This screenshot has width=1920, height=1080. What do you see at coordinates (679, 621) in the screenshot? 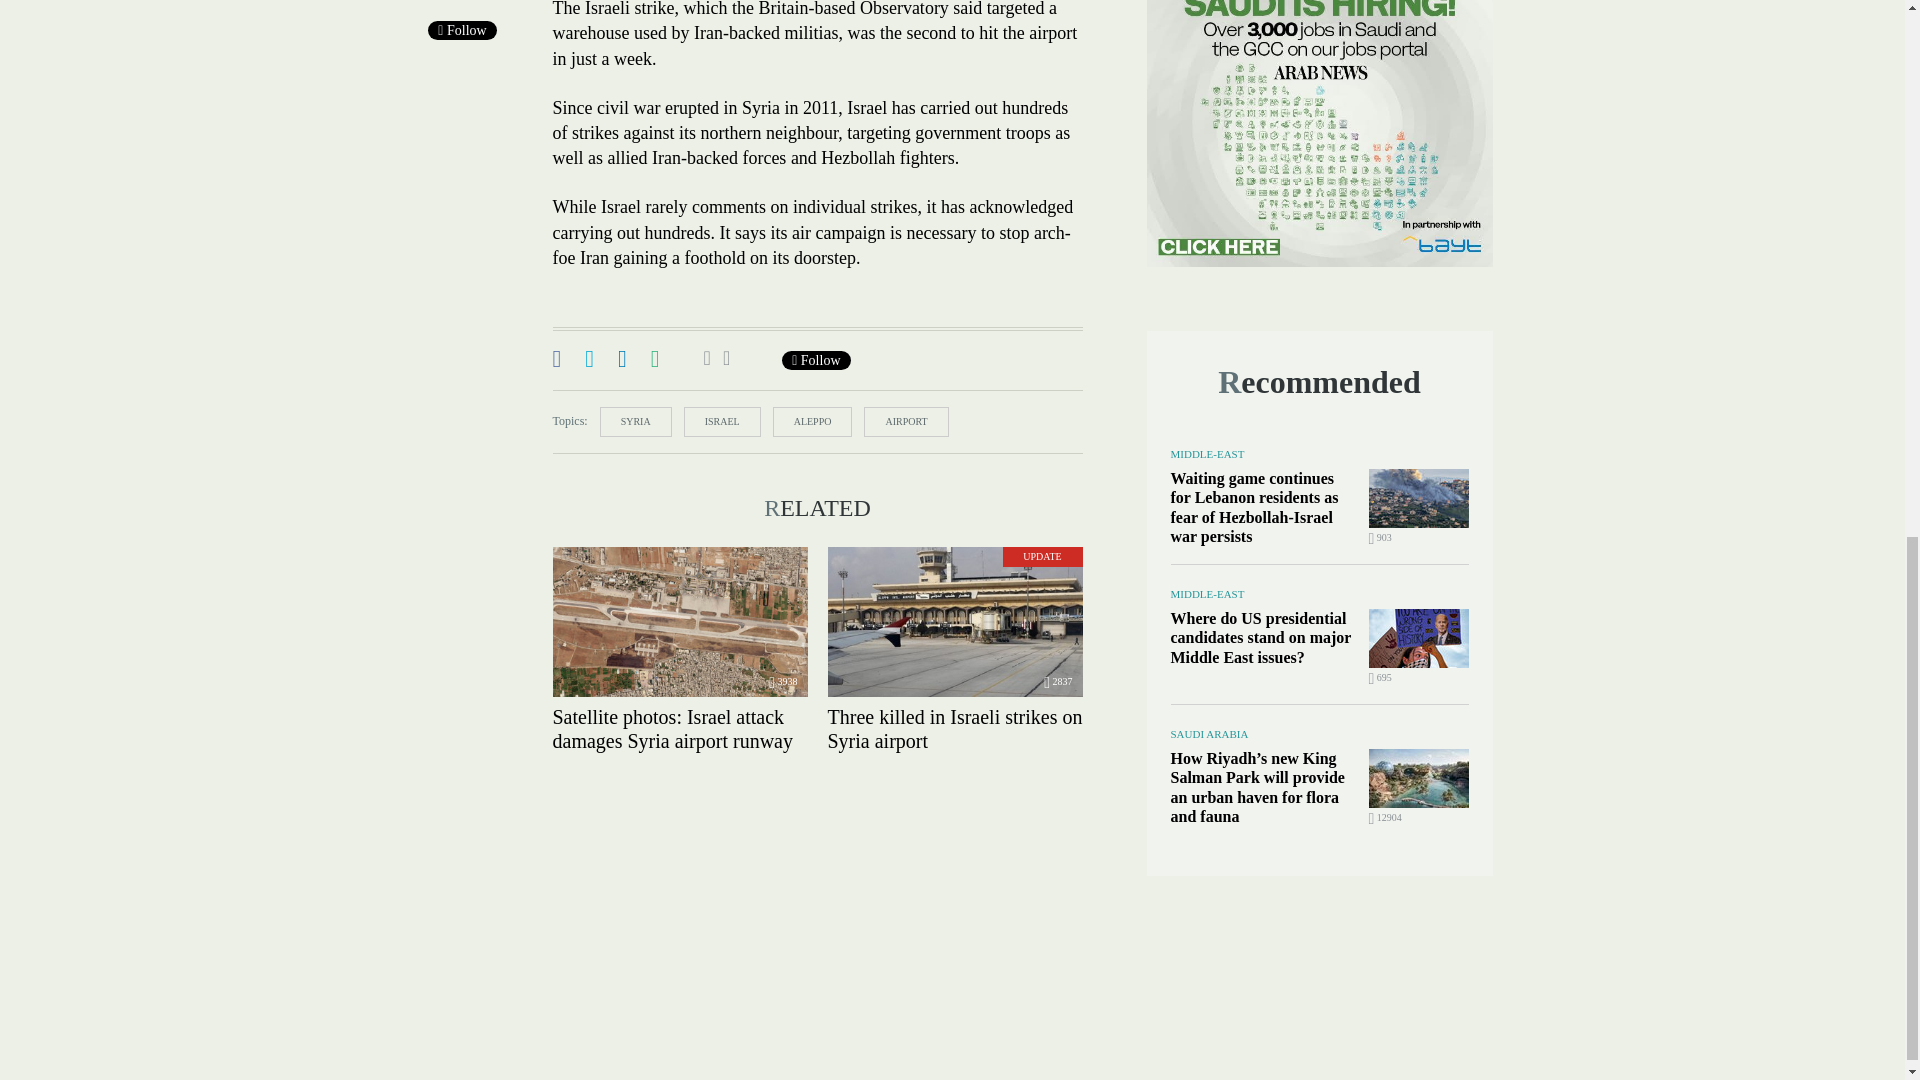
I see `Satellite photos: Israel attack damages Syria airport runway` at bounding box center [679, 621].